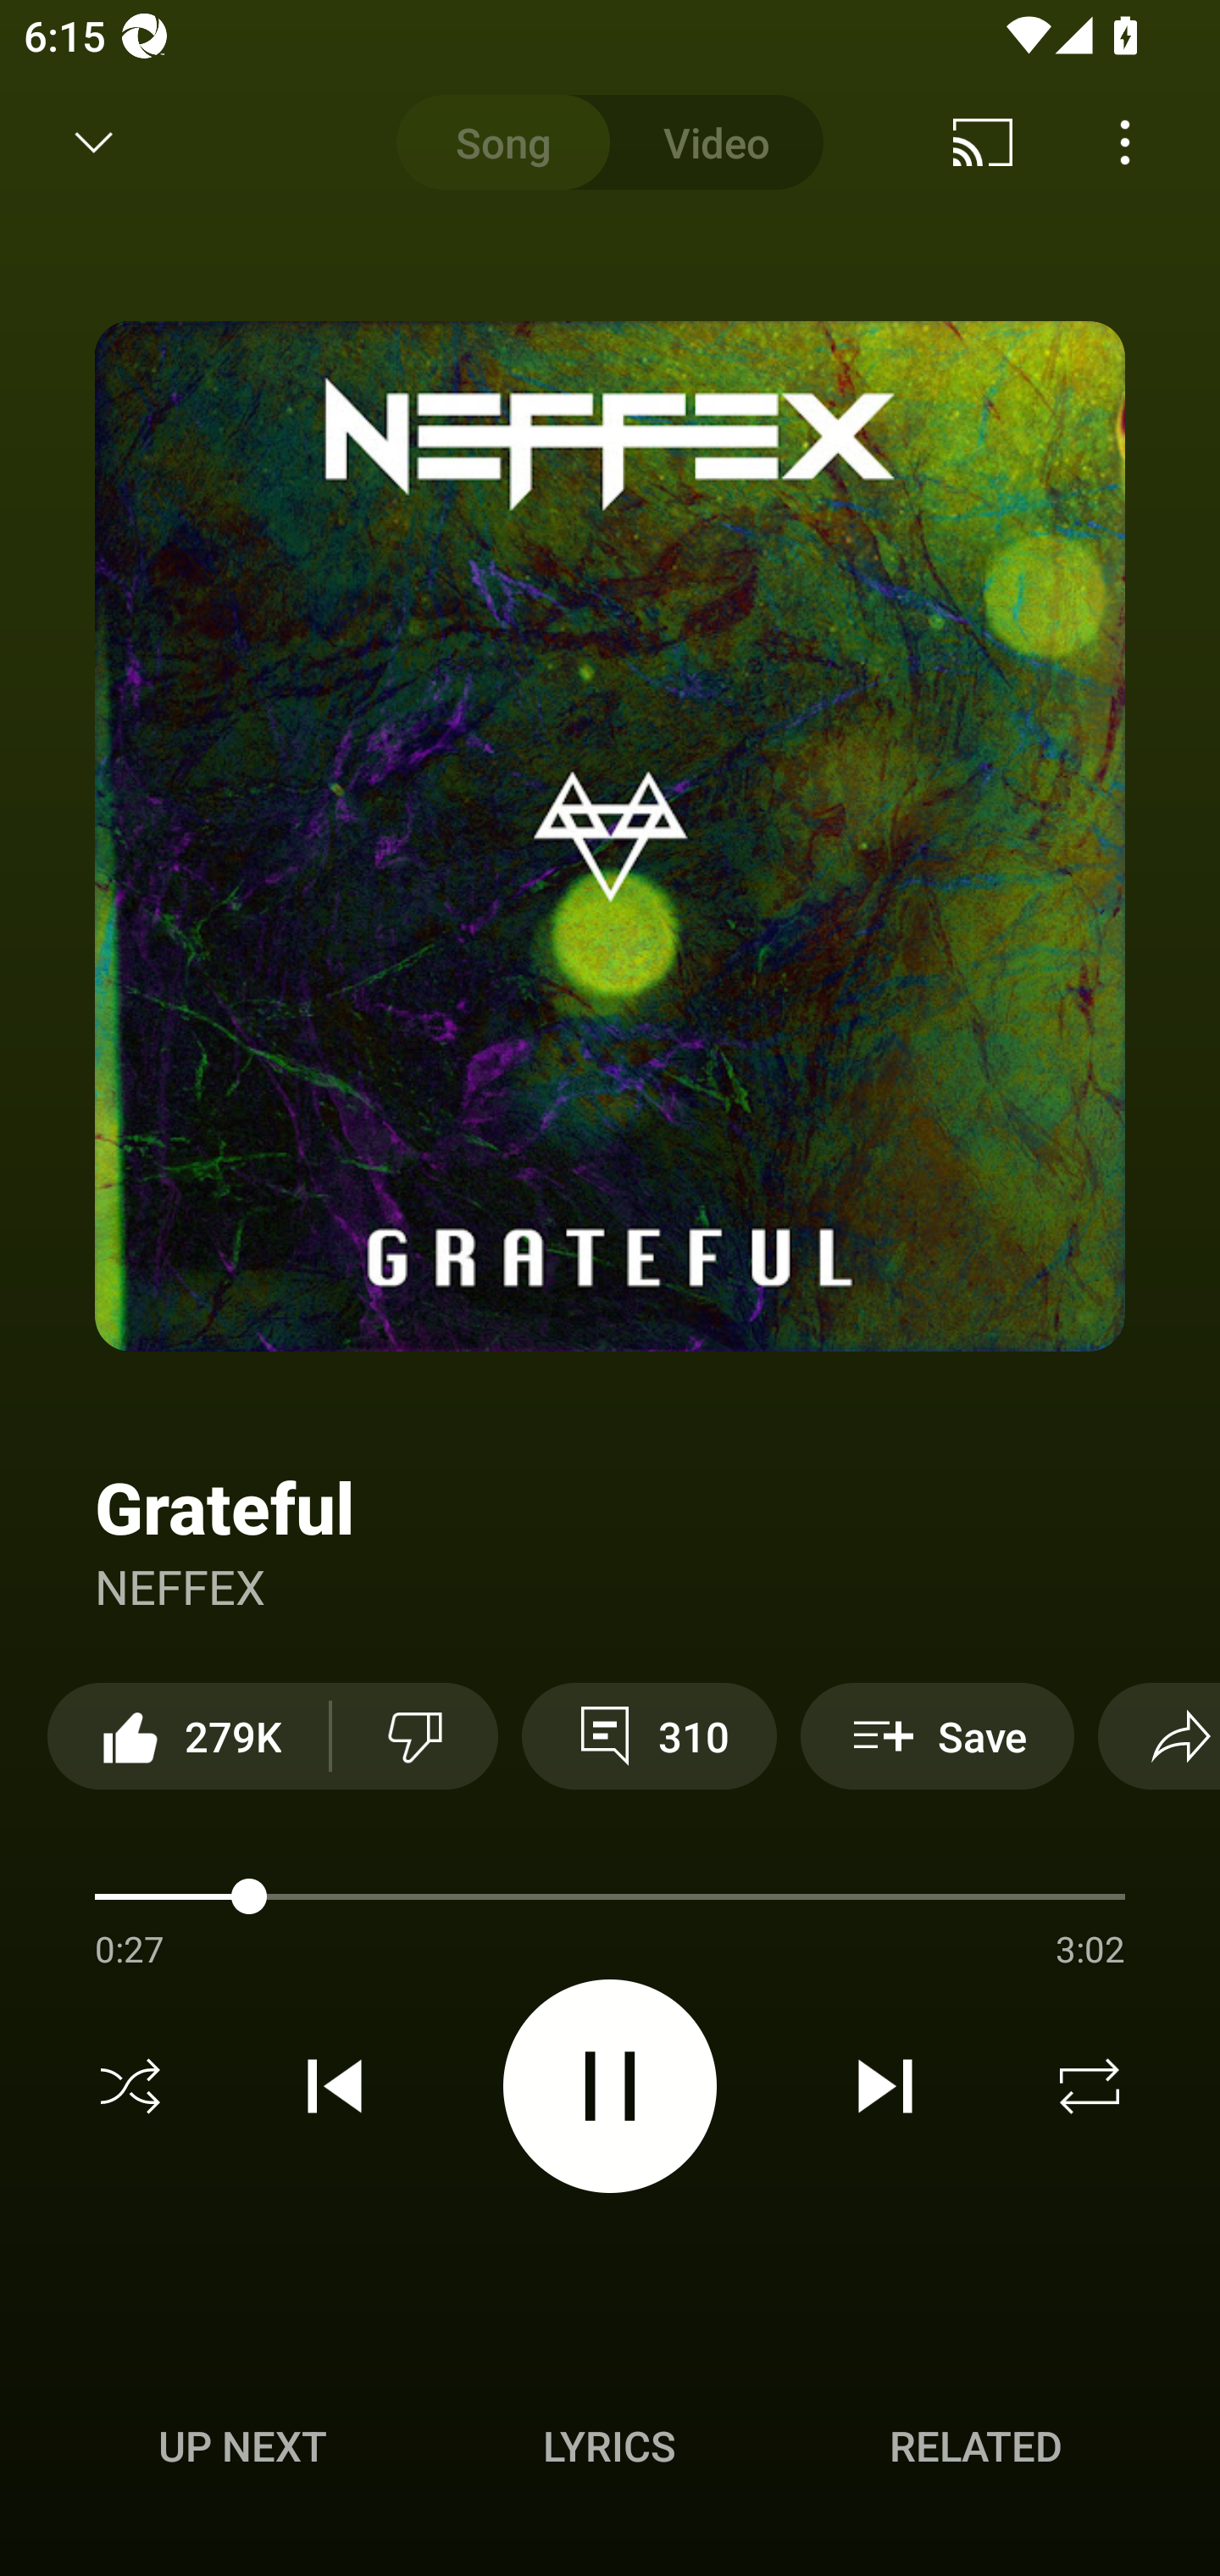  Describe the element at coordinates (610, 2085) in the screenshot. I see `Pause video` at that location.